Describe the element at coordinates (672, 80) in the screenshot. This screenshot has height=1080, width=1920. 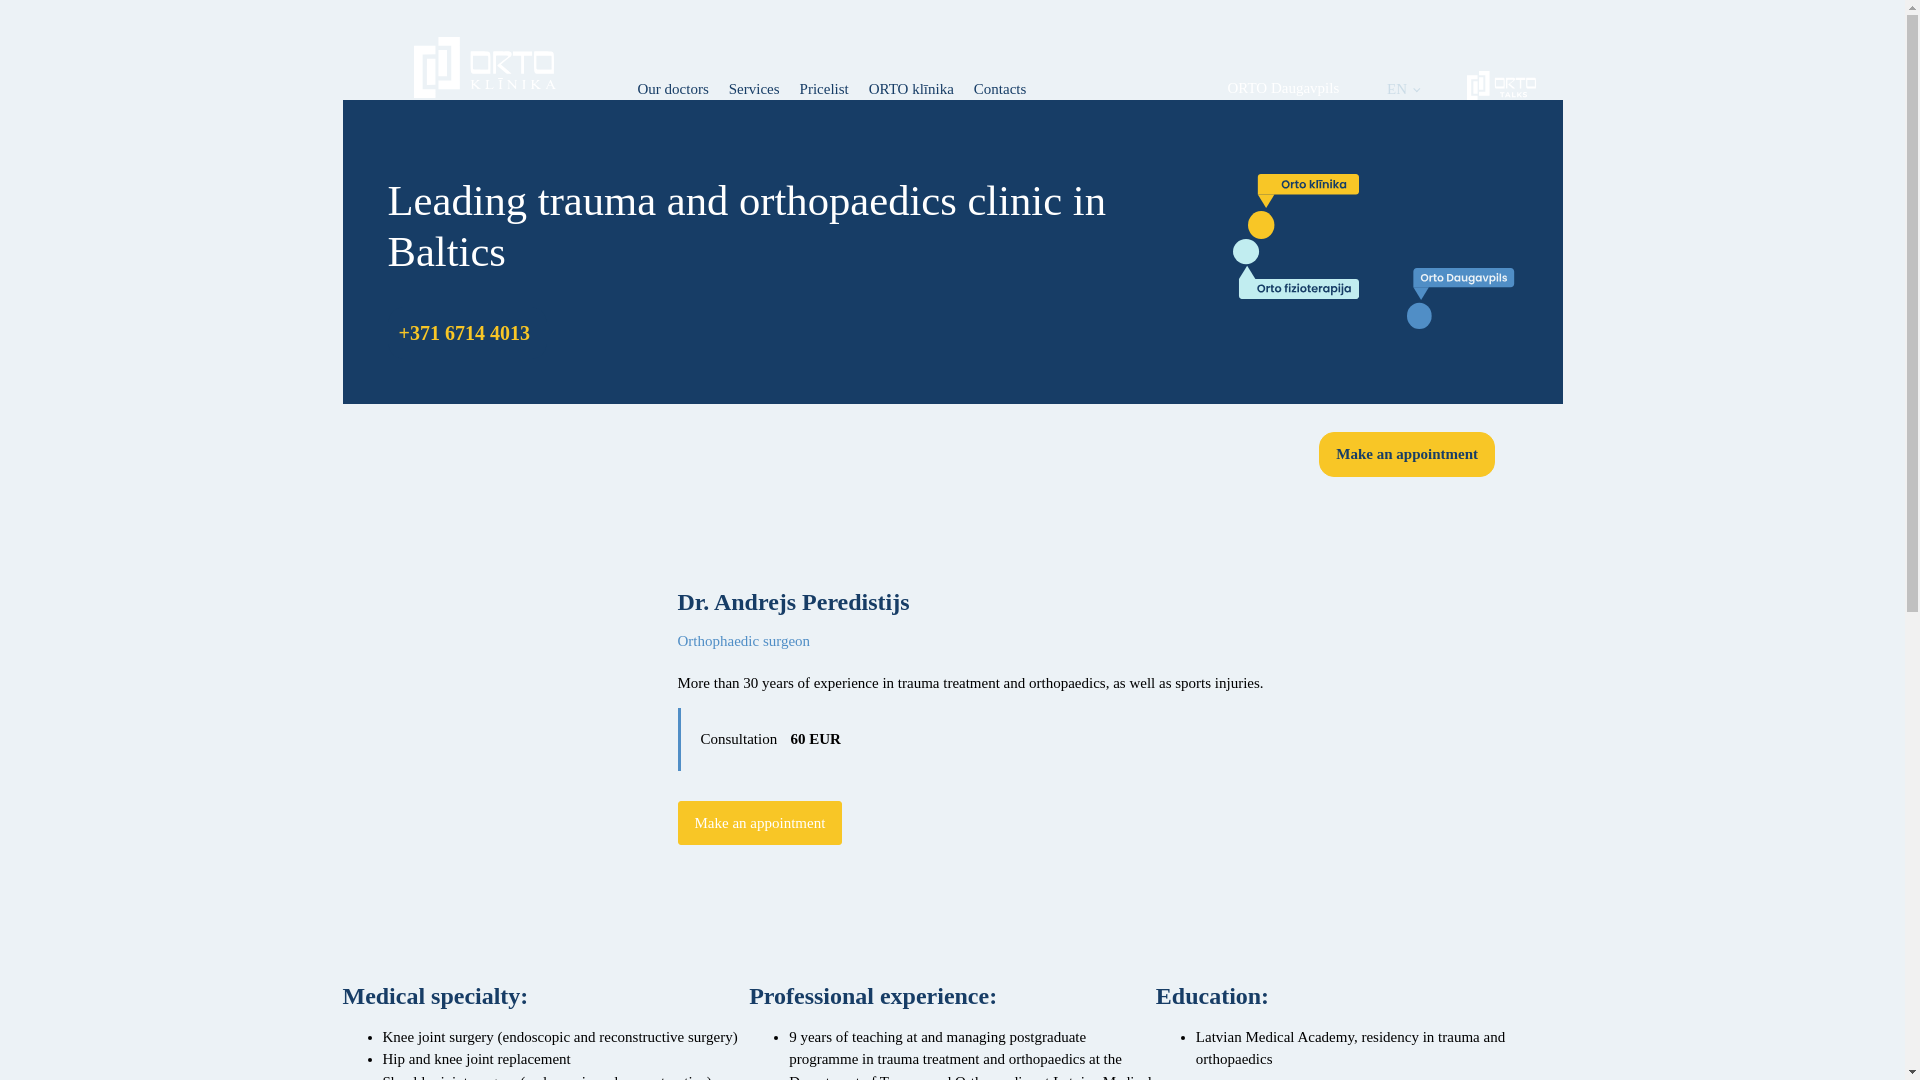
I see `Our doctors` at that location.